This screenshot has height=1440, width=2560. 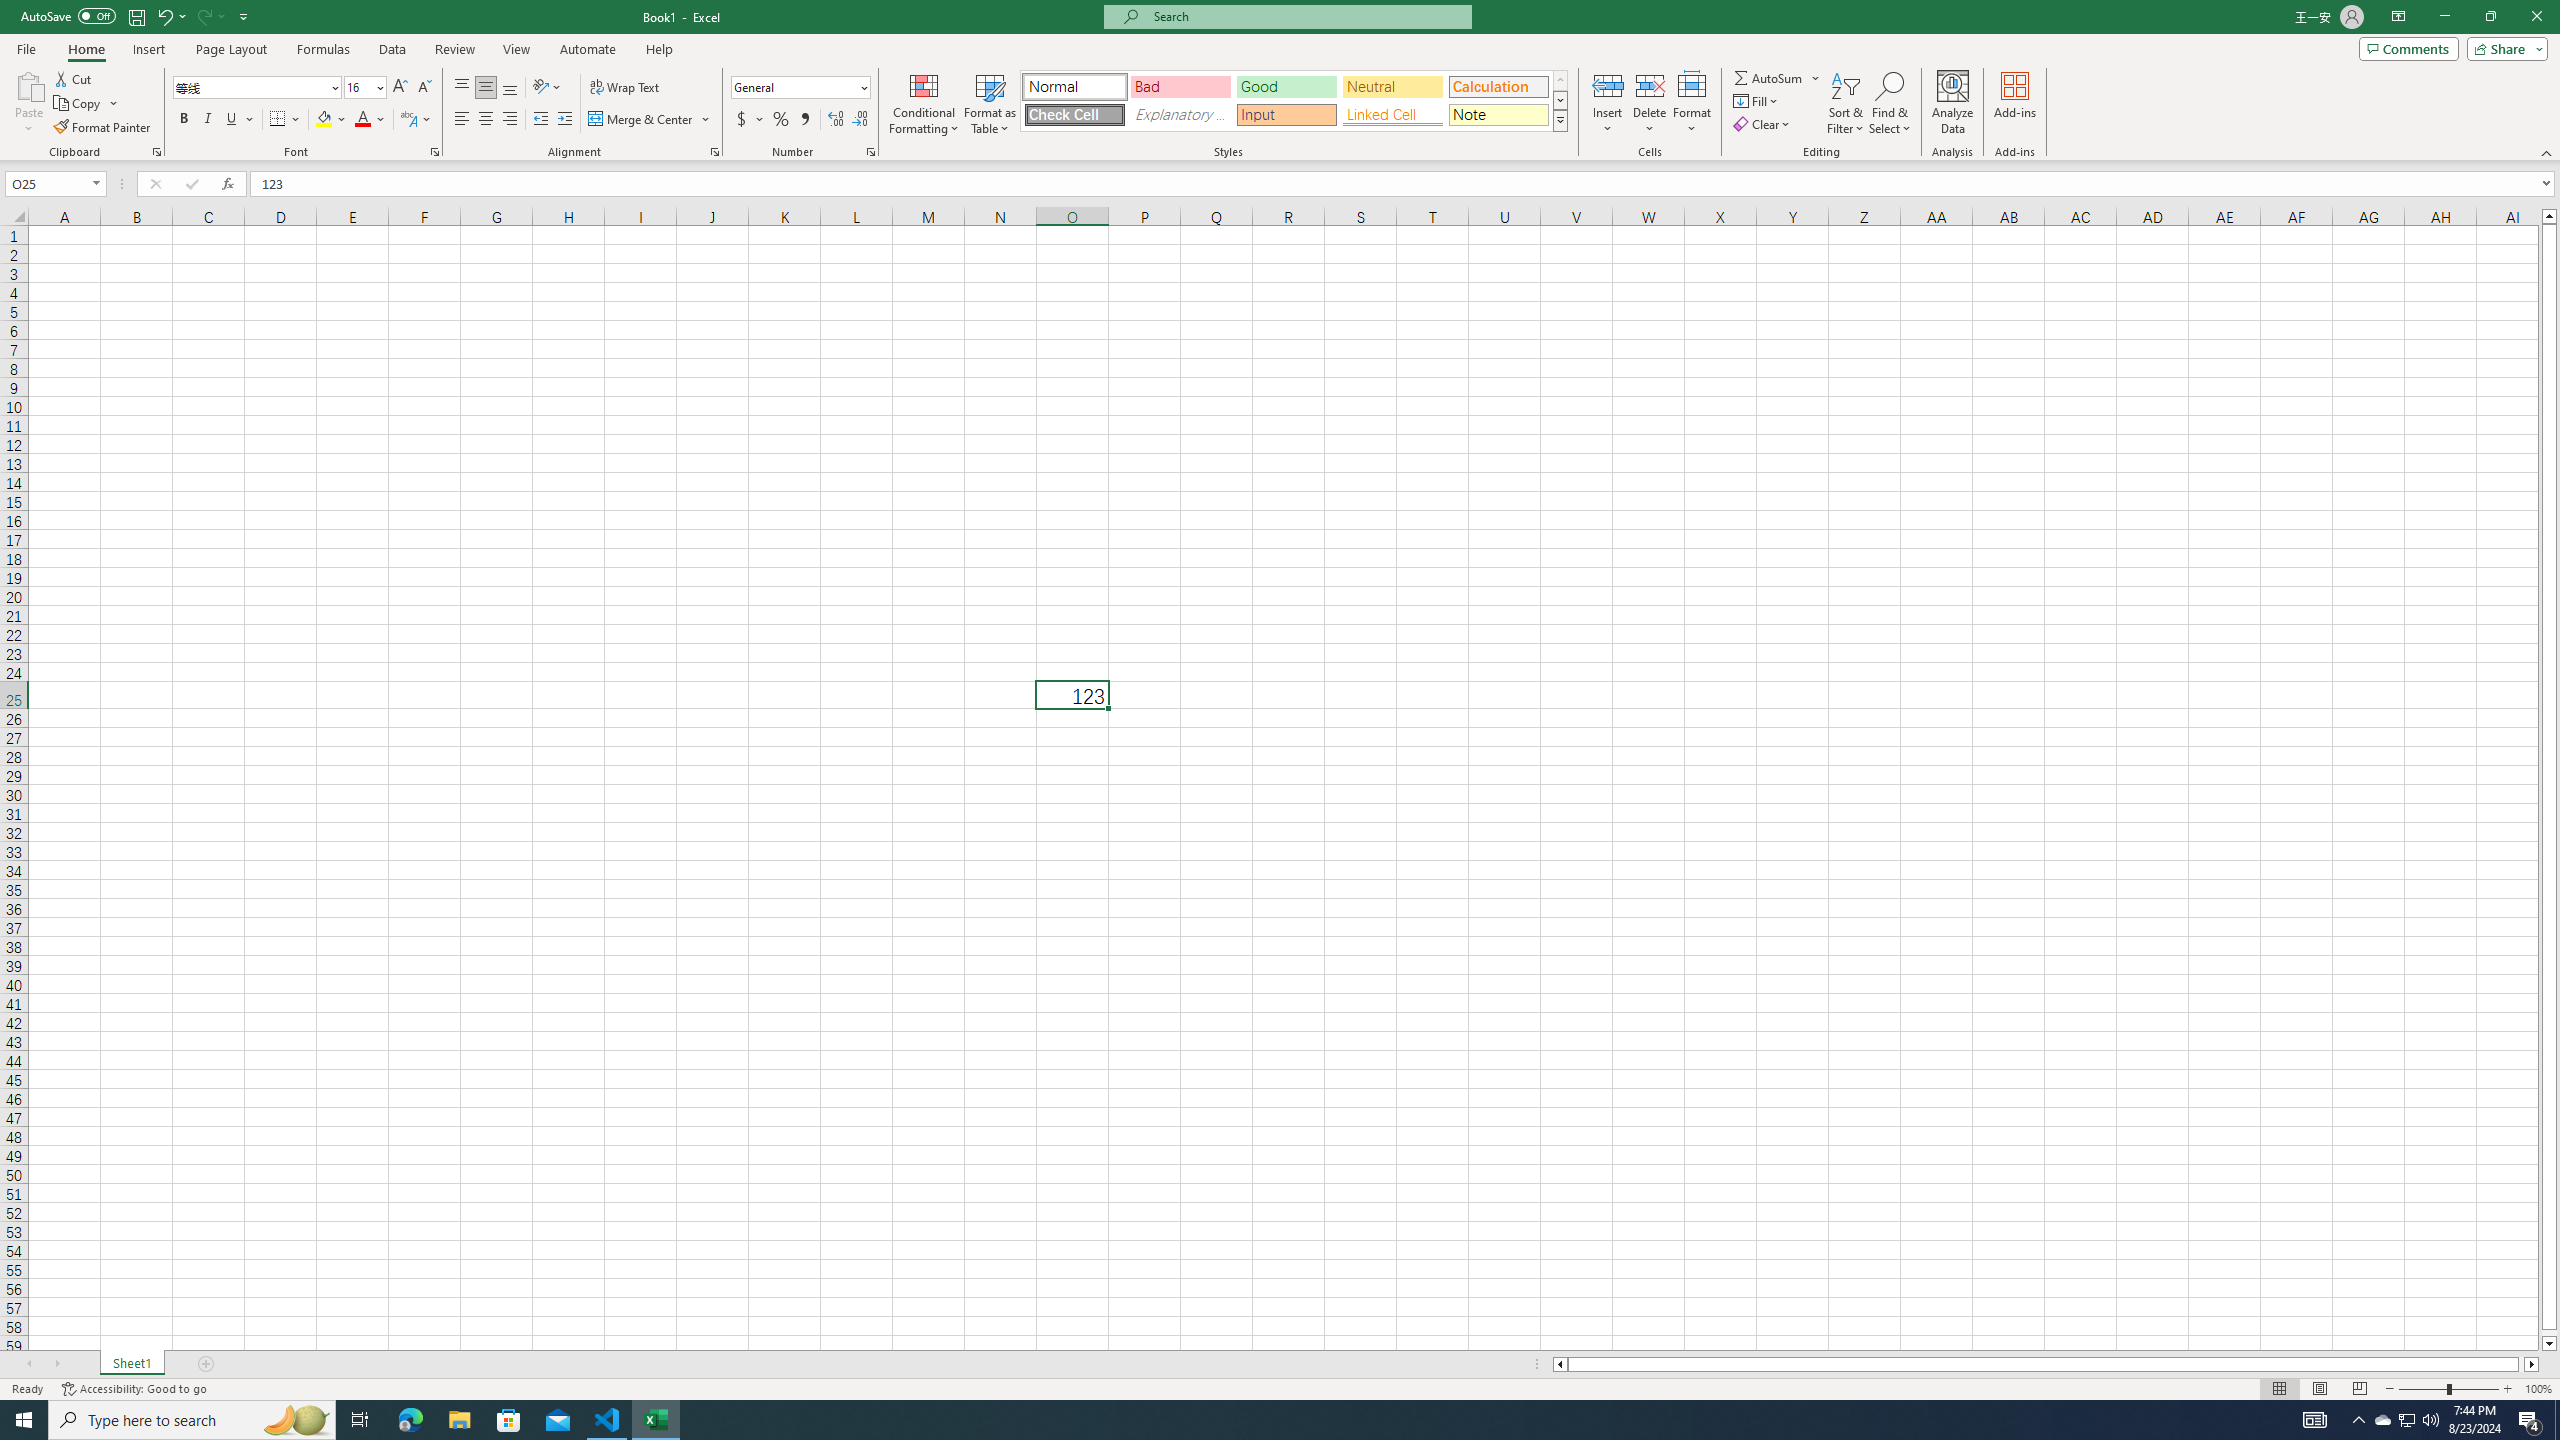 What do you see at coordinates (486, 120) in the screenshot?
I see `Center` at bounding box center [486, 120].